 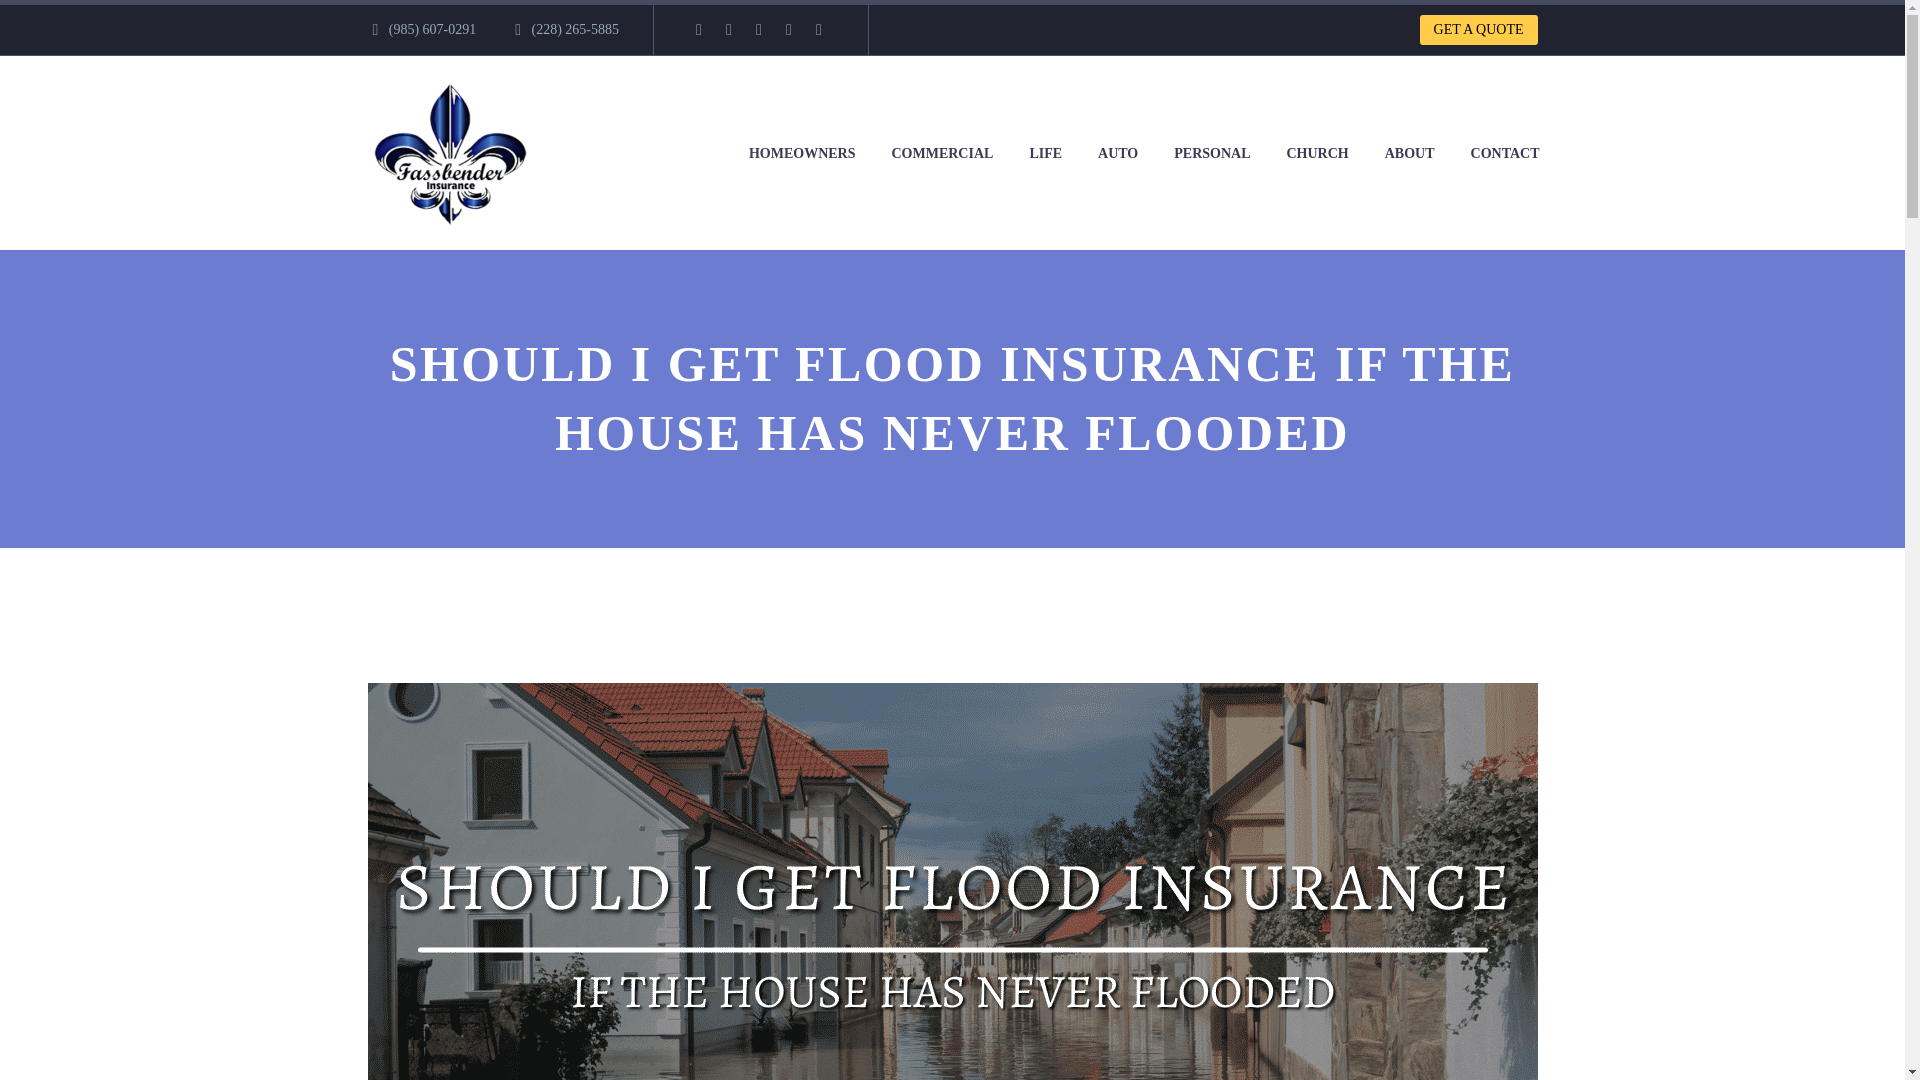 What do you see at coordinates (1505, 152) in the screenshot?
I see `Contact Us` at bounding box center [1505, 152].